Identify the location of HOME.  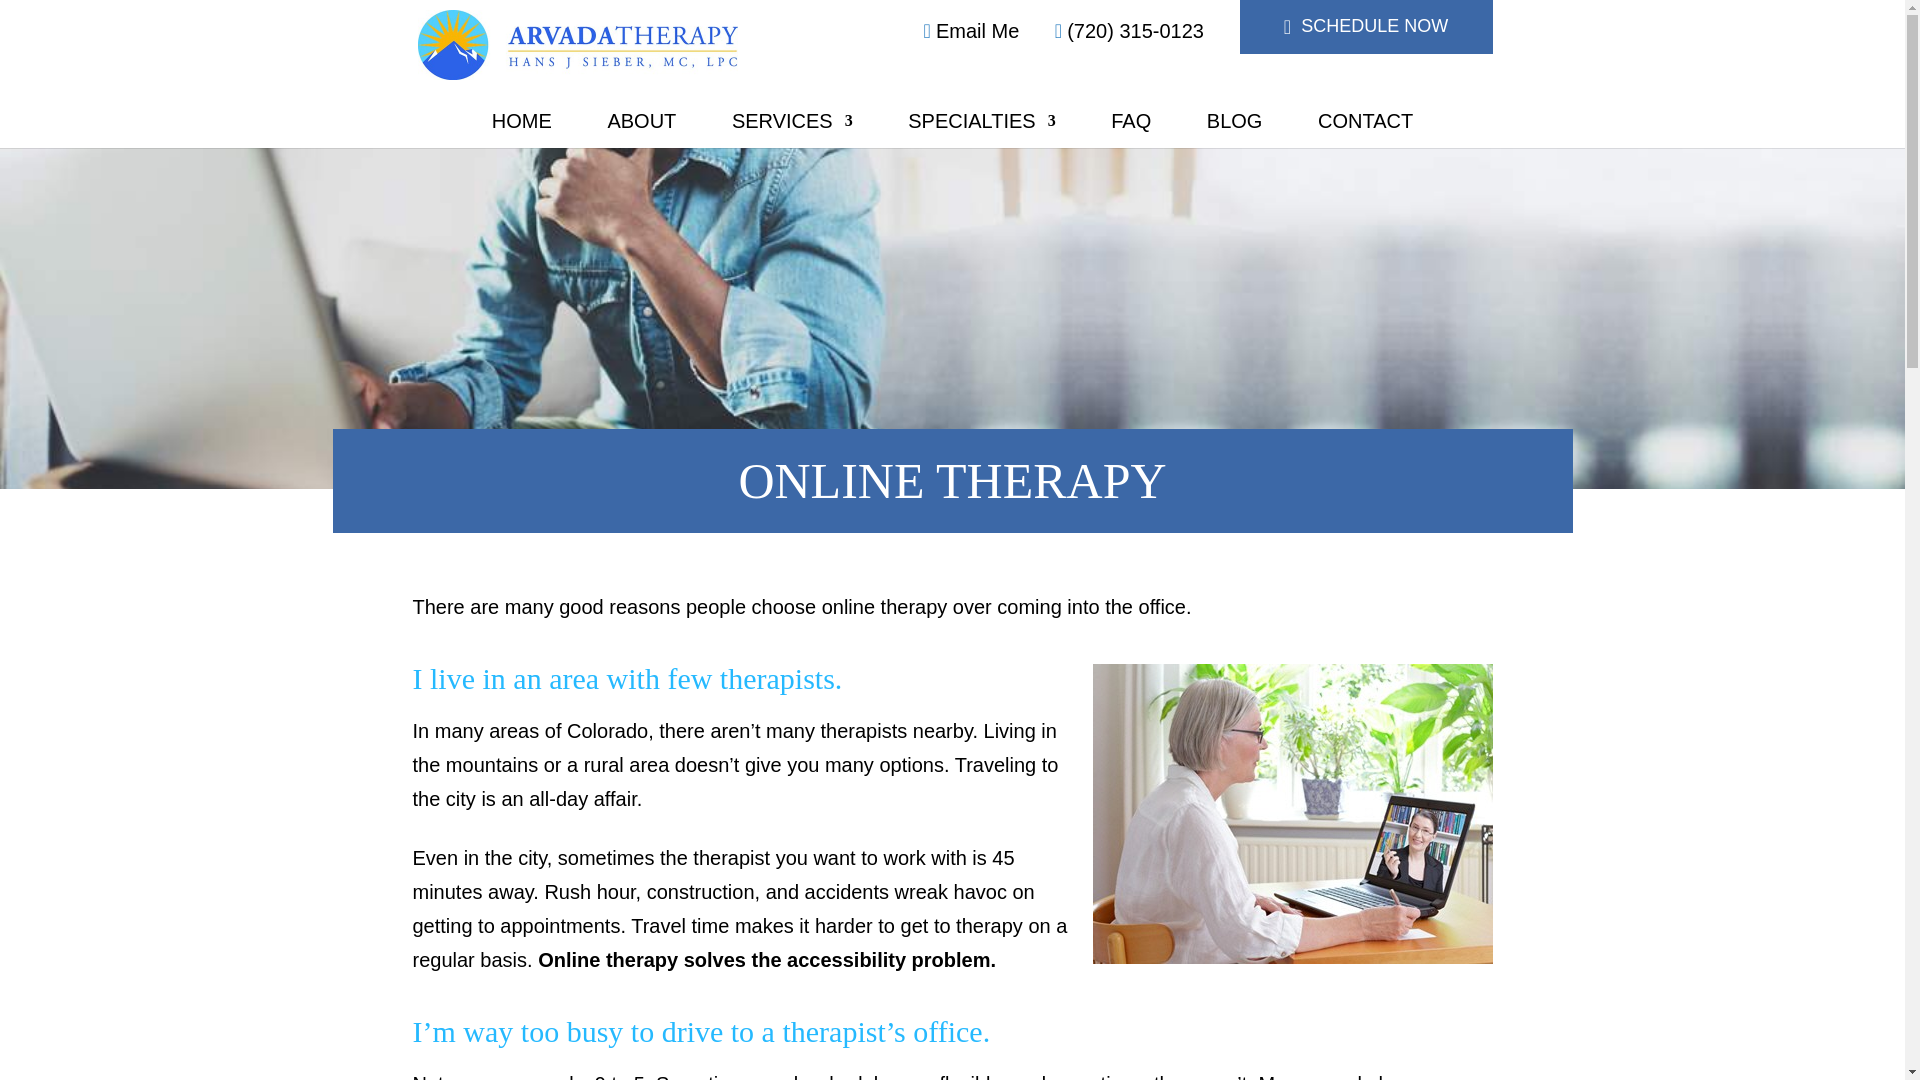
(522, 126).